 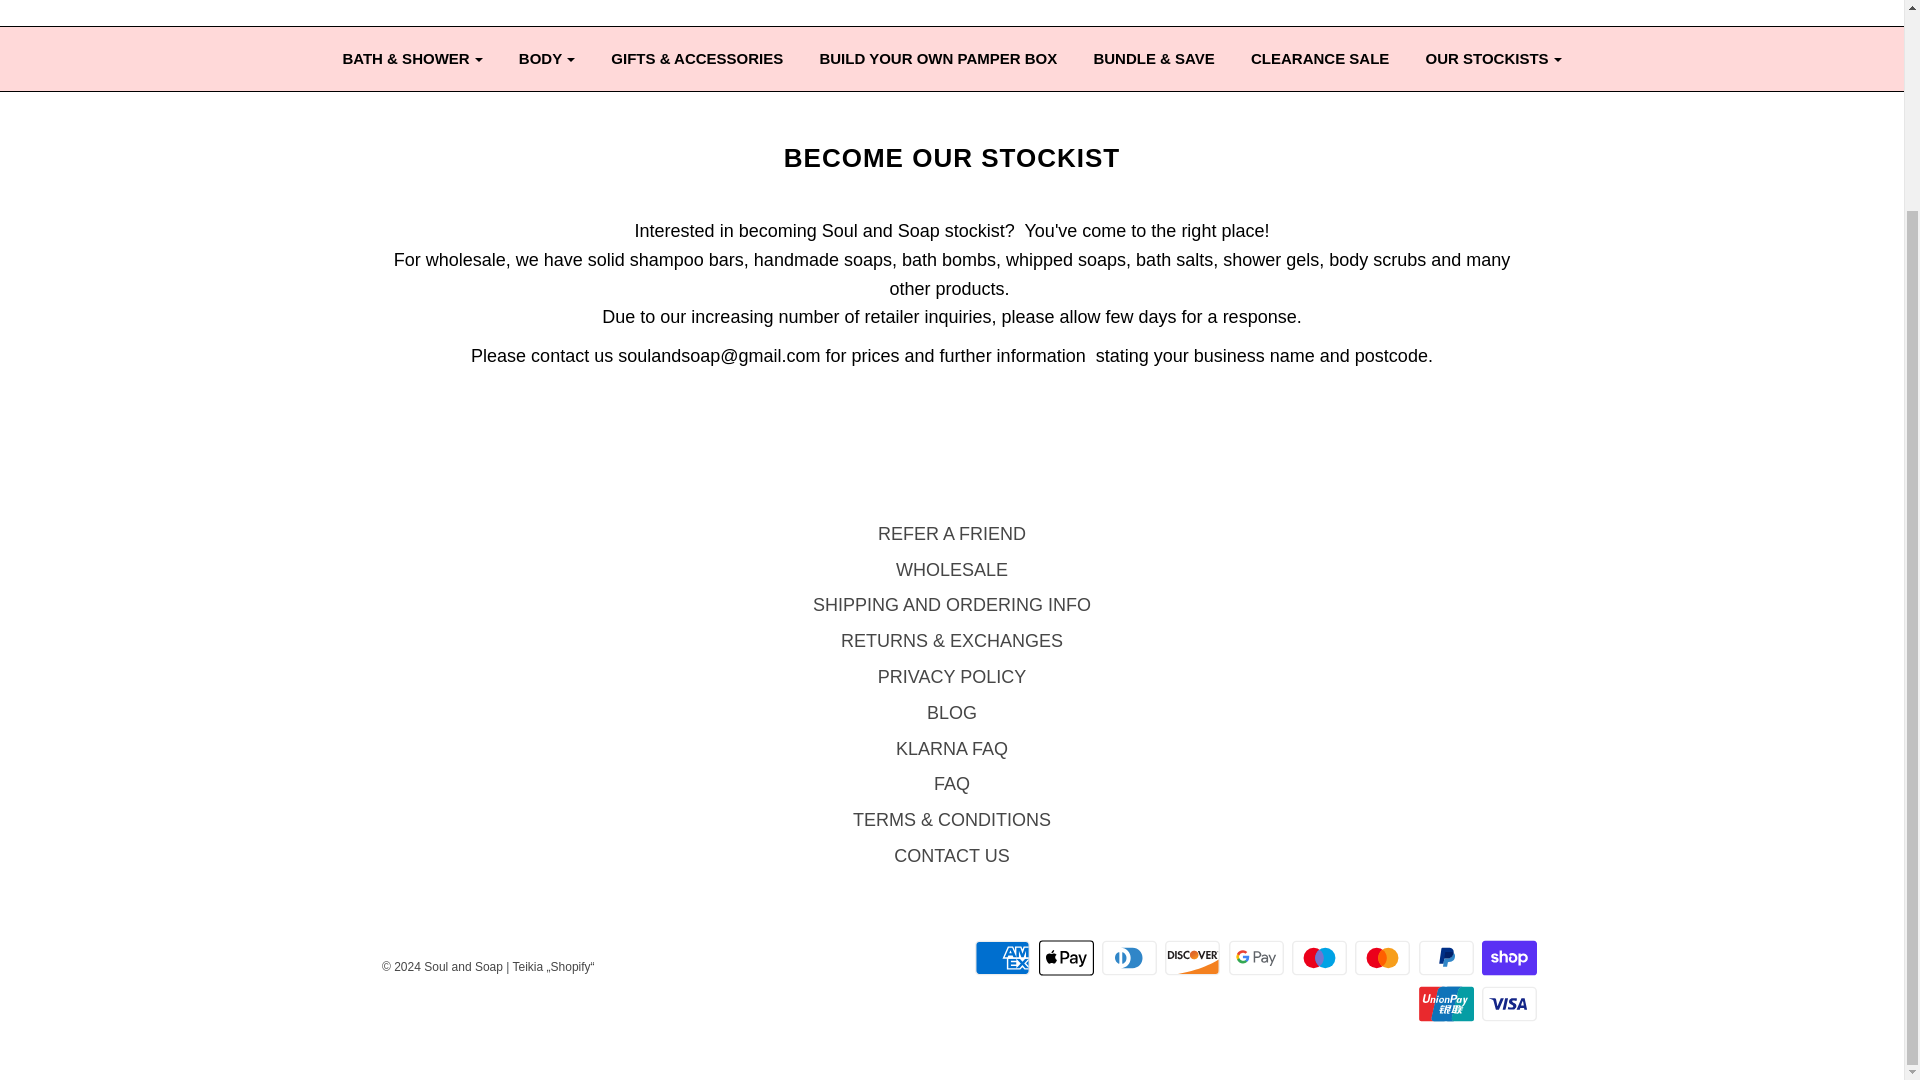 What do you see at coordinates (1256, 958) in the screenshot?
I see `Google Pay` at bounding box center [1256, 958].